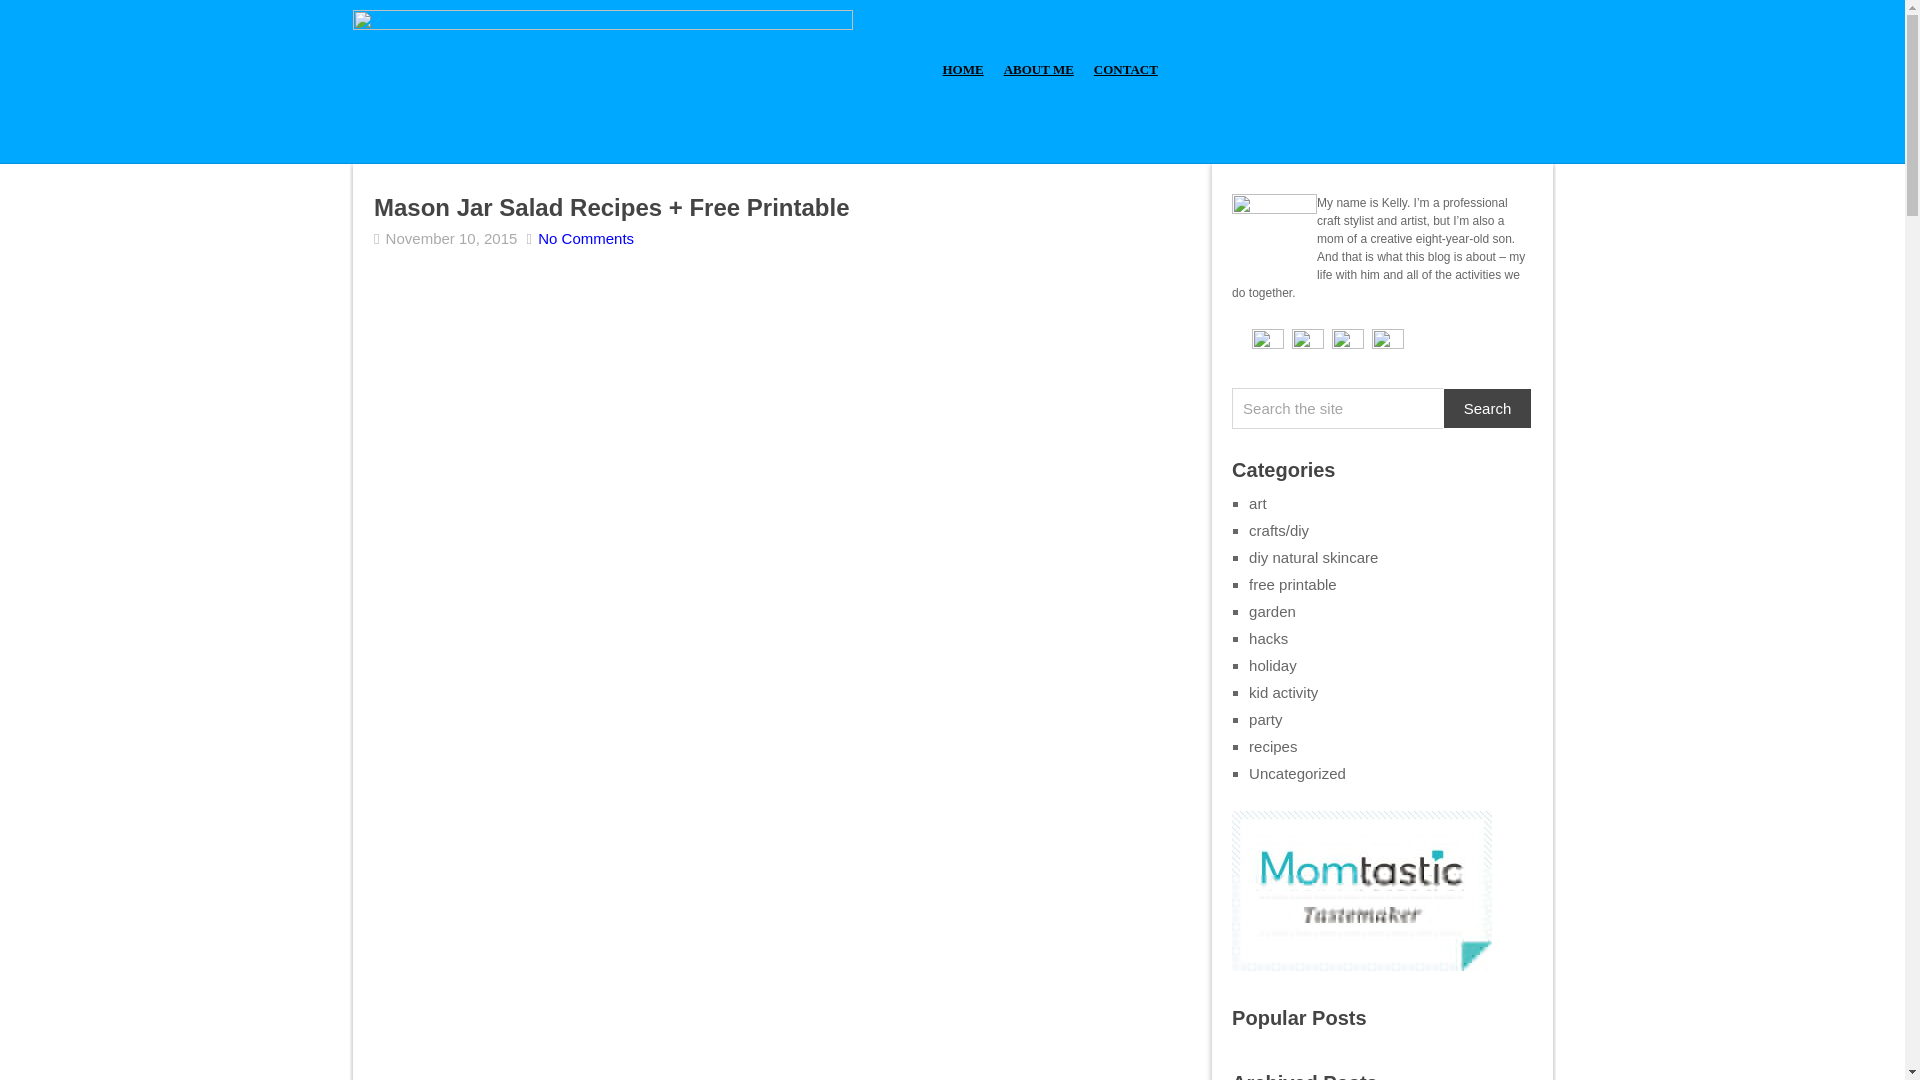  I want to click on kid activity, so click(1283, 692).